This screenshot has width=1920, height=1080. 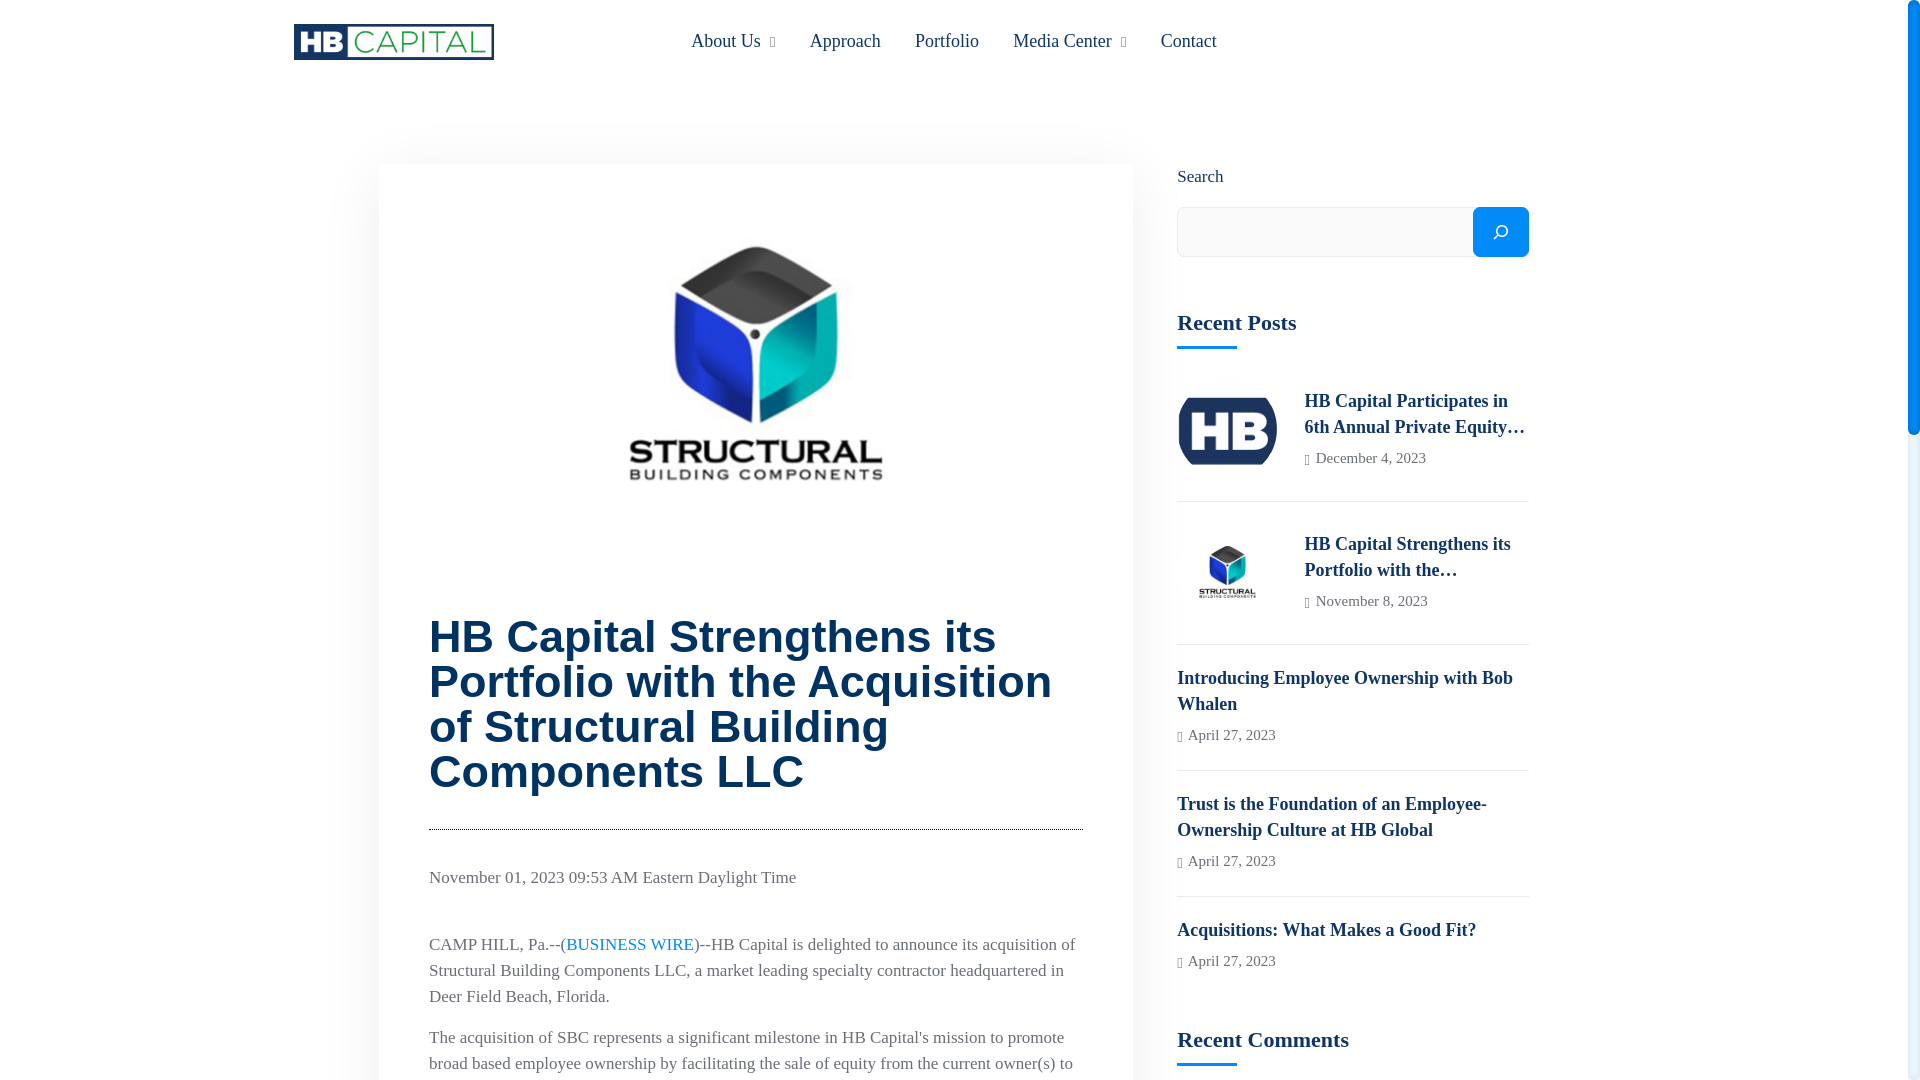 I want to click on Contact, so click(x=1189, y=40).